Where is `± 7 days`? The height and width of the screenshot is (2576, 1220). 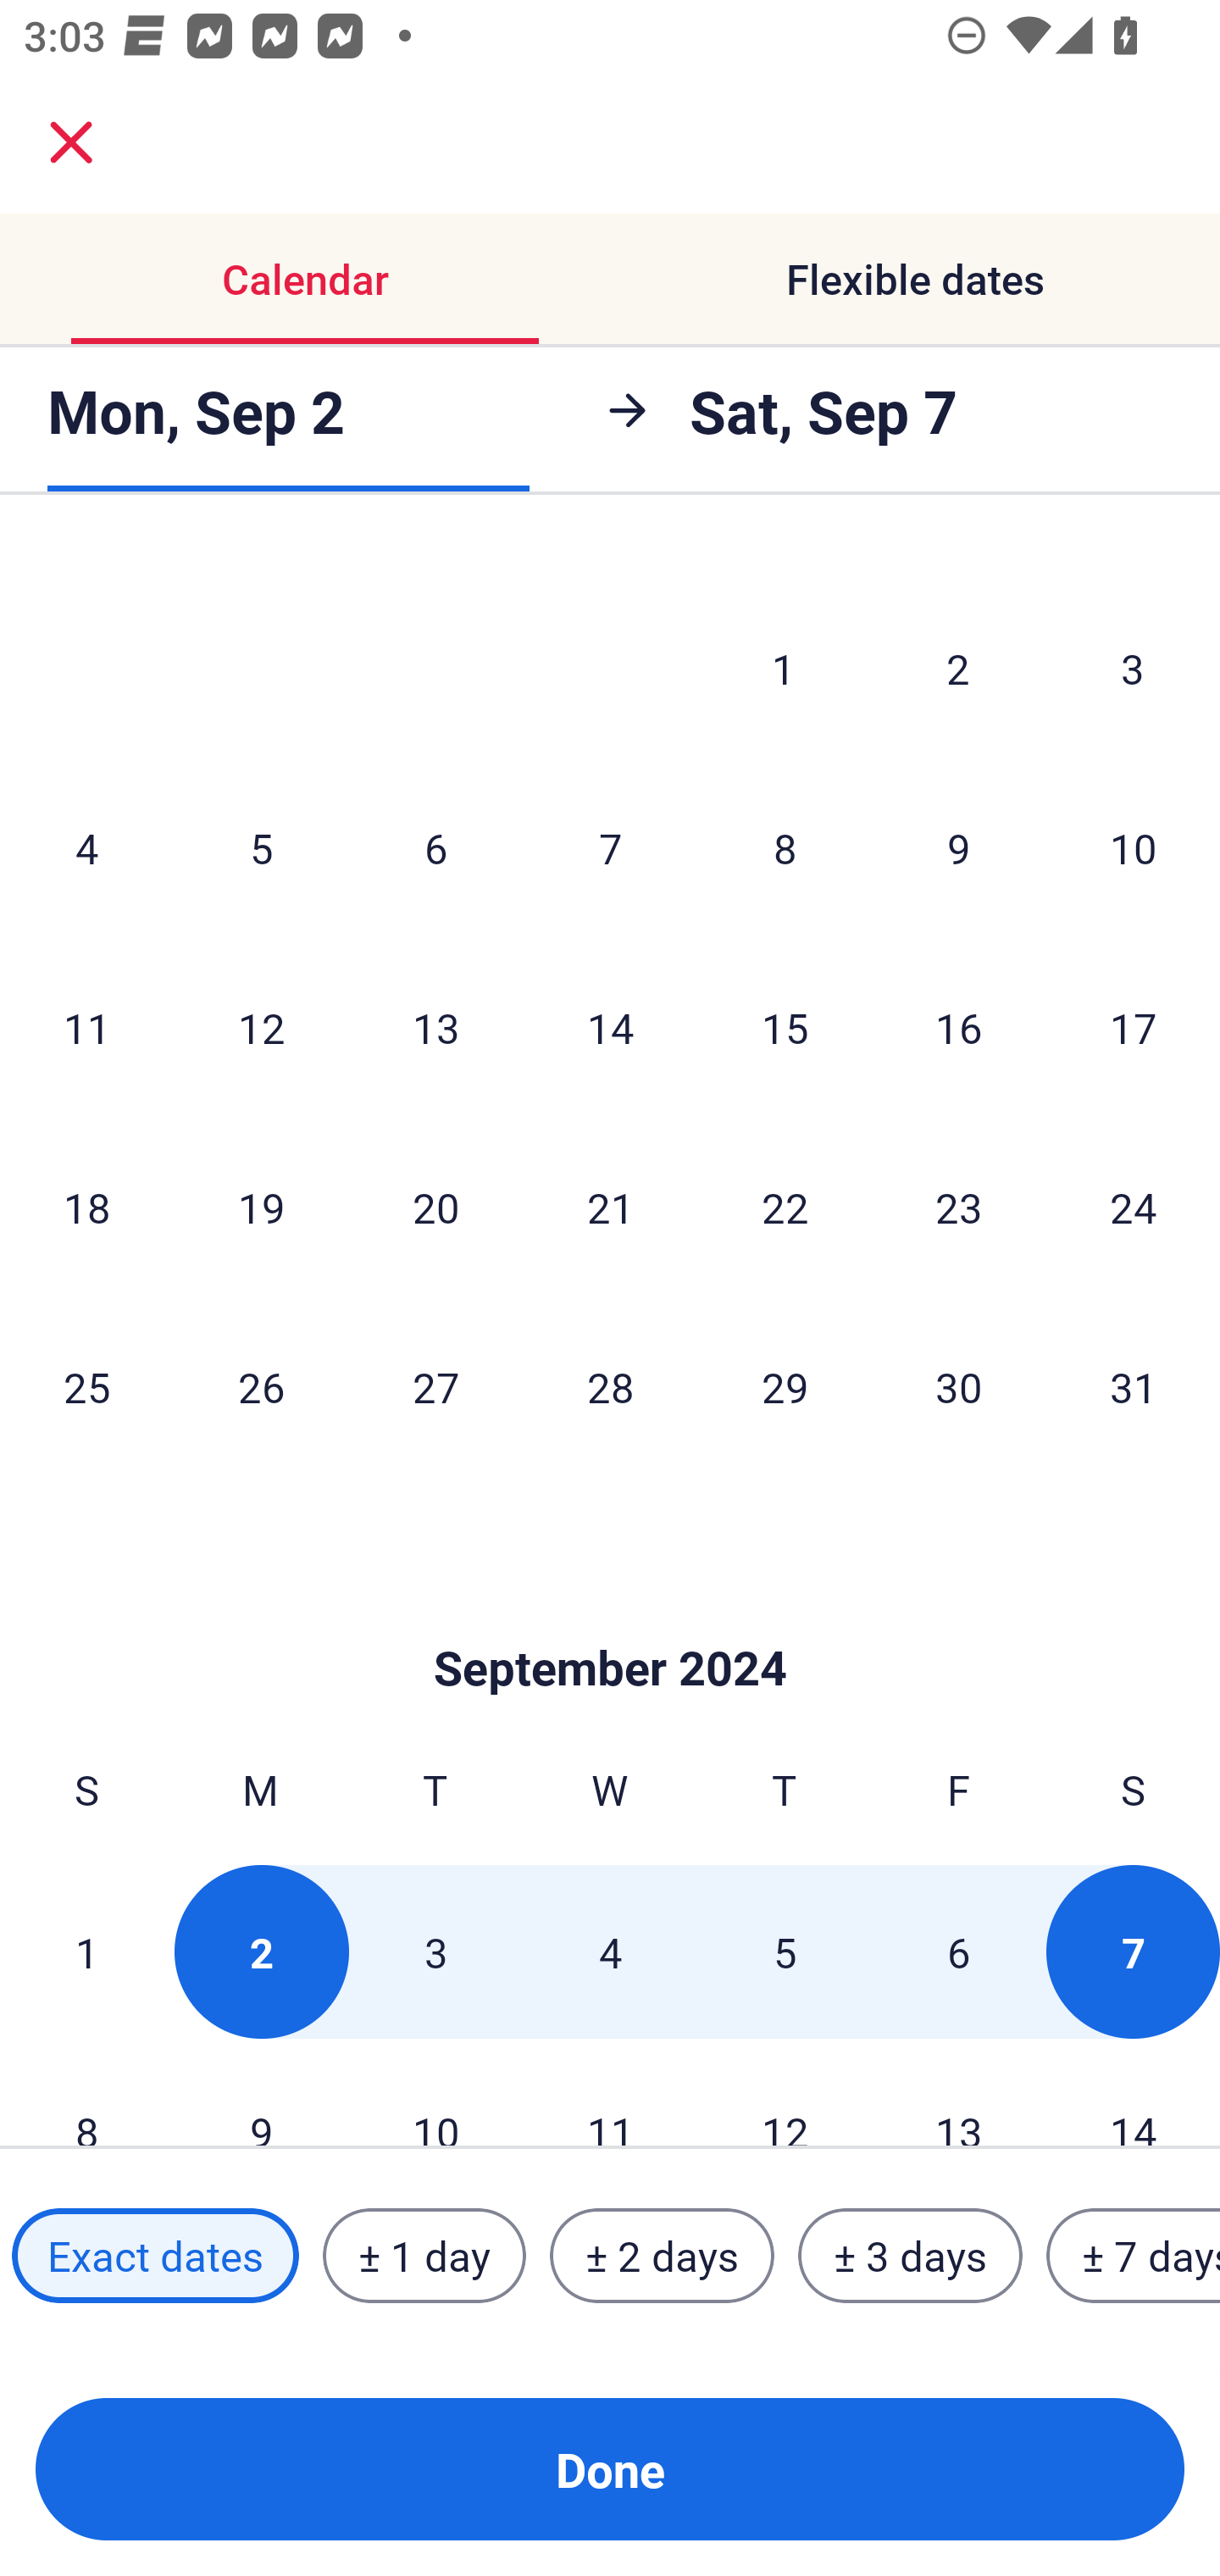 ± 7 days is located at coordinates (1134, 2255).